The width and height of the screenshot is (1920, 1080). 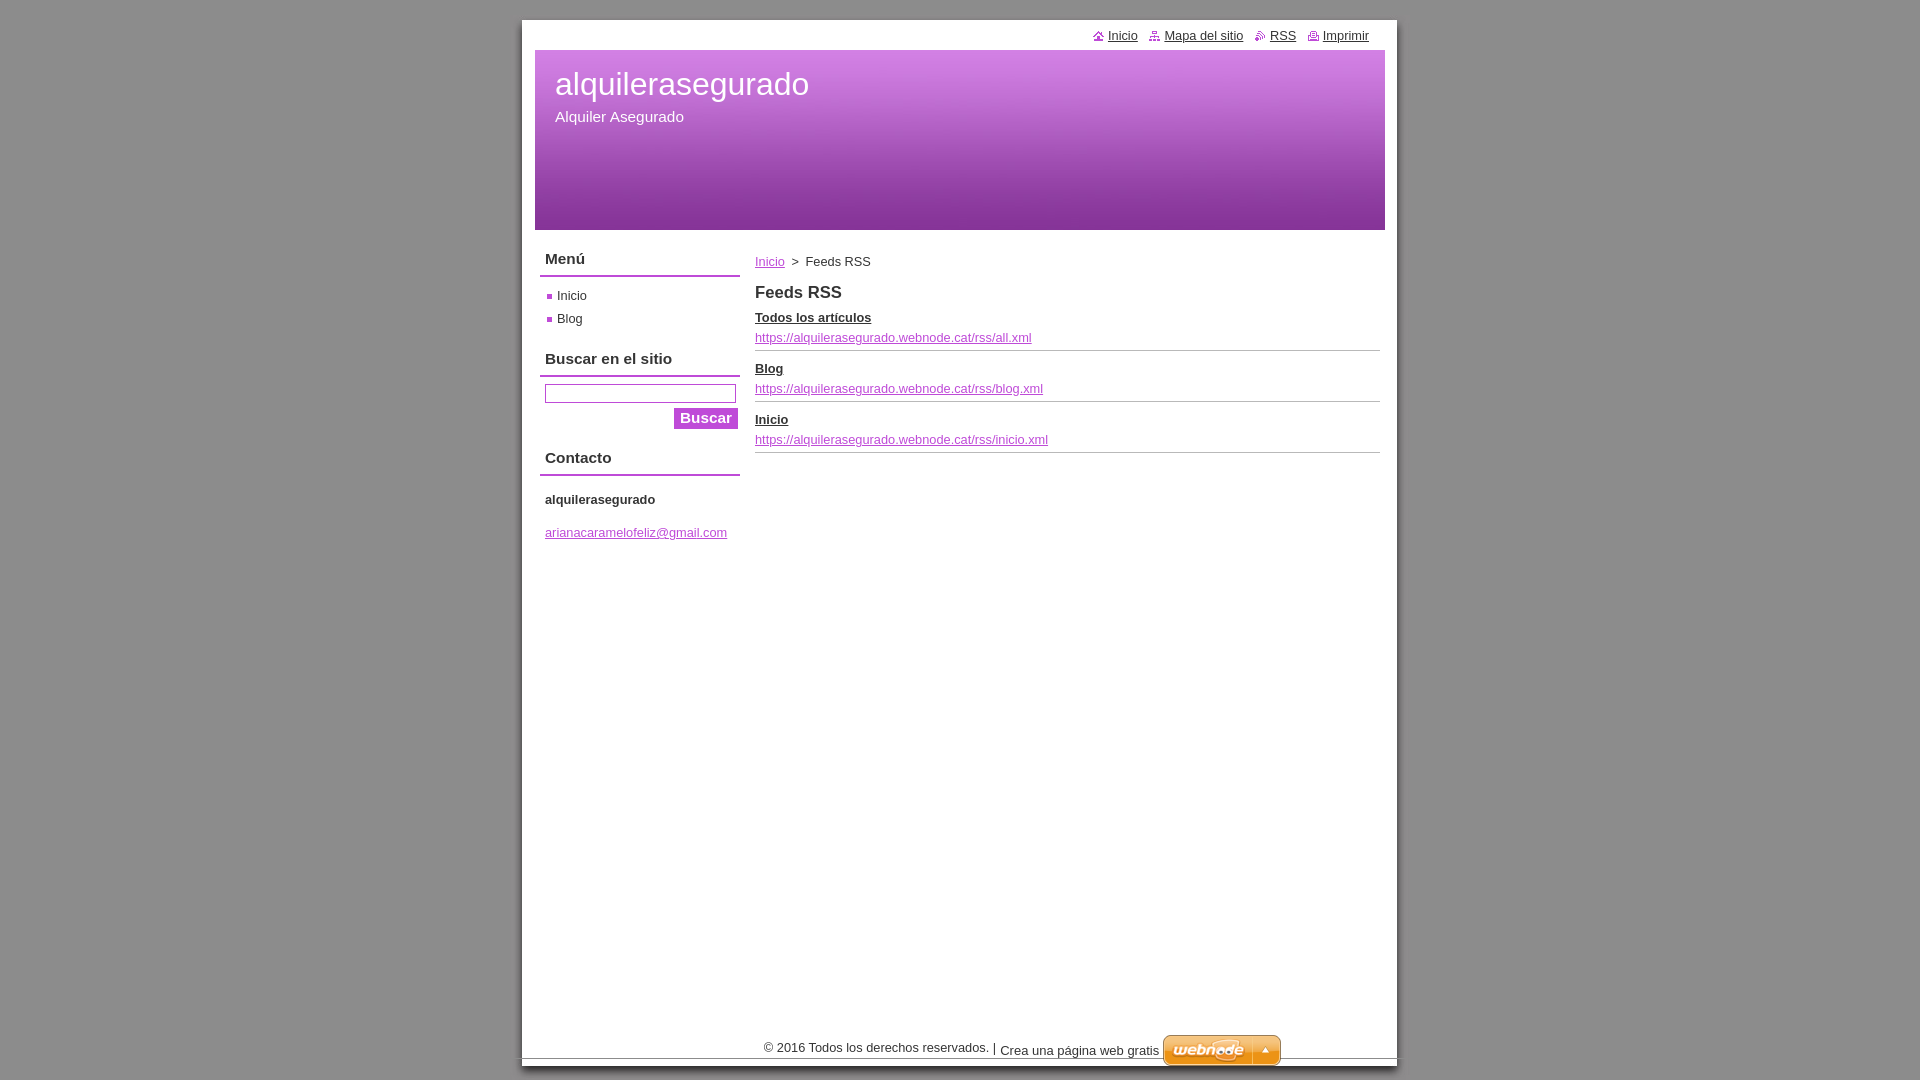 What do you see at coordinates (565, 318) in the screenshot?
I see `Blog` at bounding box center [565, 318].